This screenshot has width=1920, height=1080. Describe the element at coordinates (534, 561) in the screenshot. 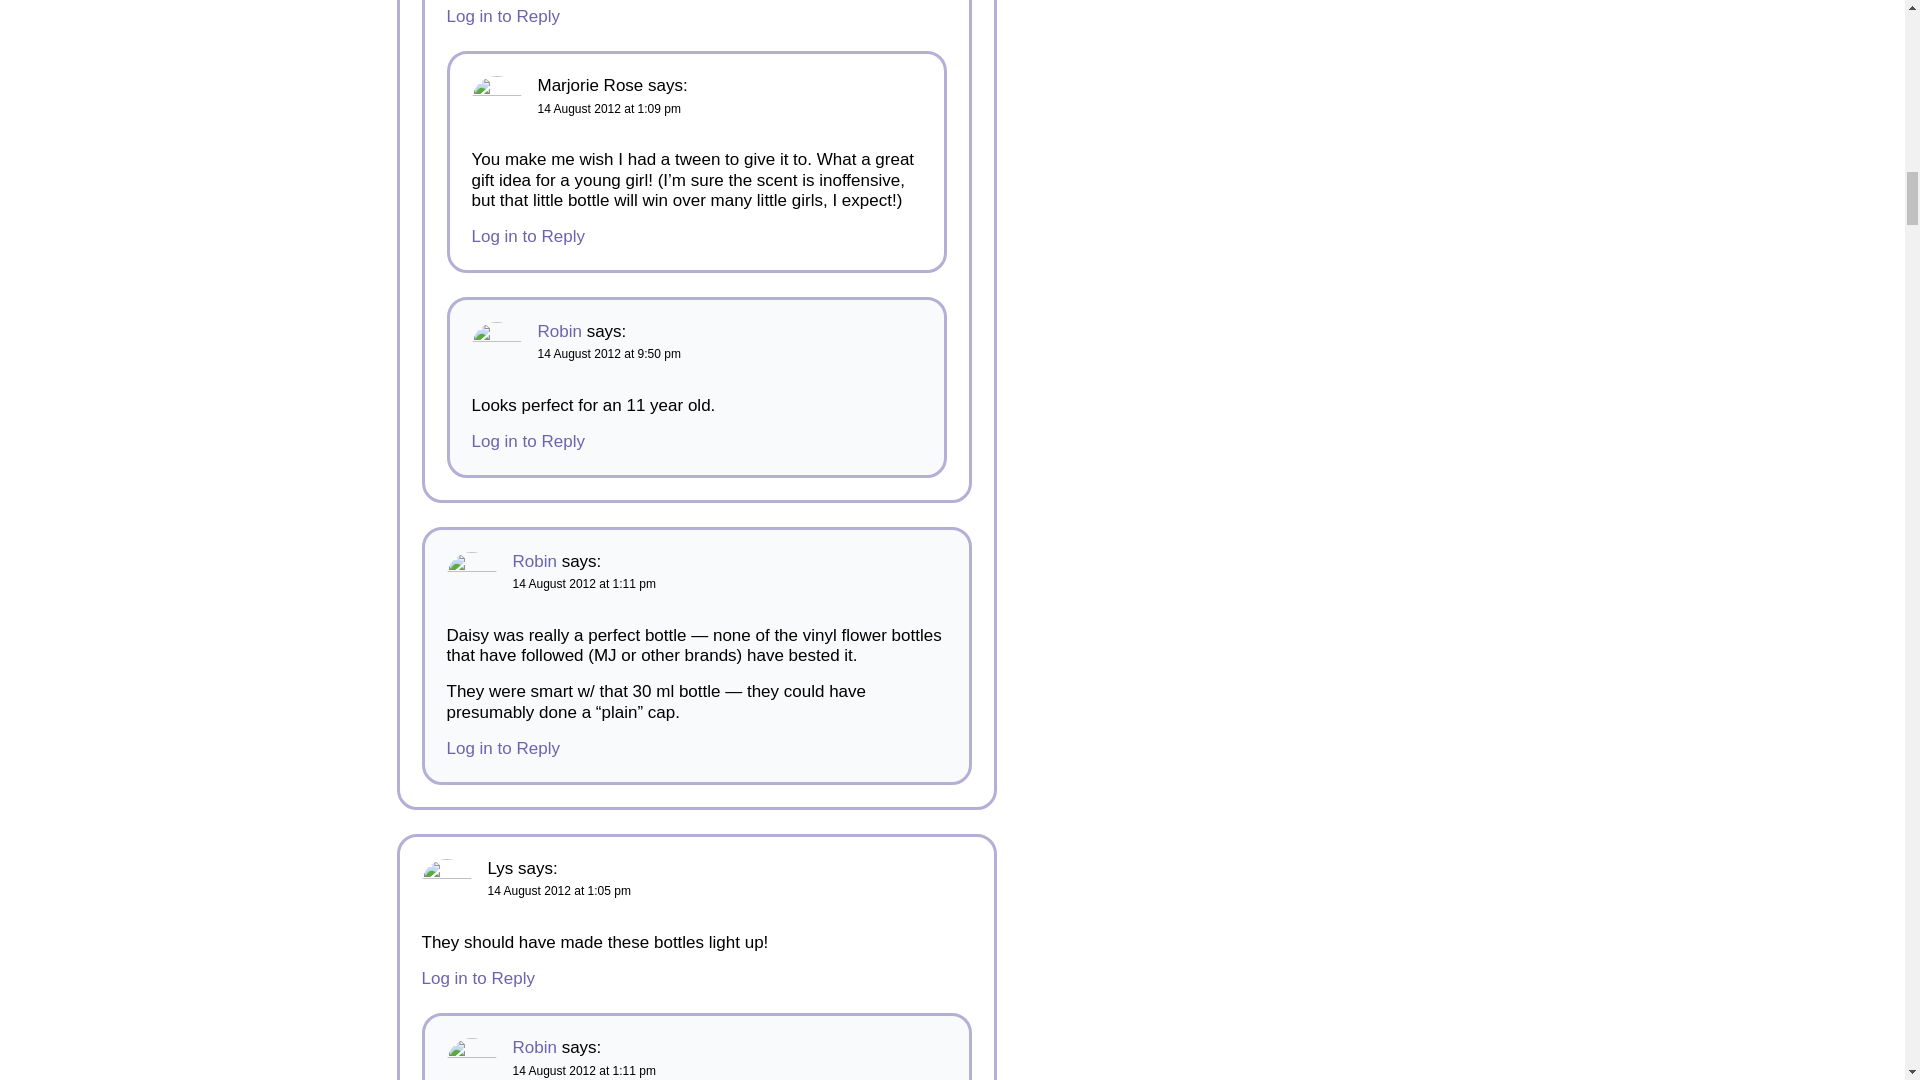

I see `Robin` at that location.